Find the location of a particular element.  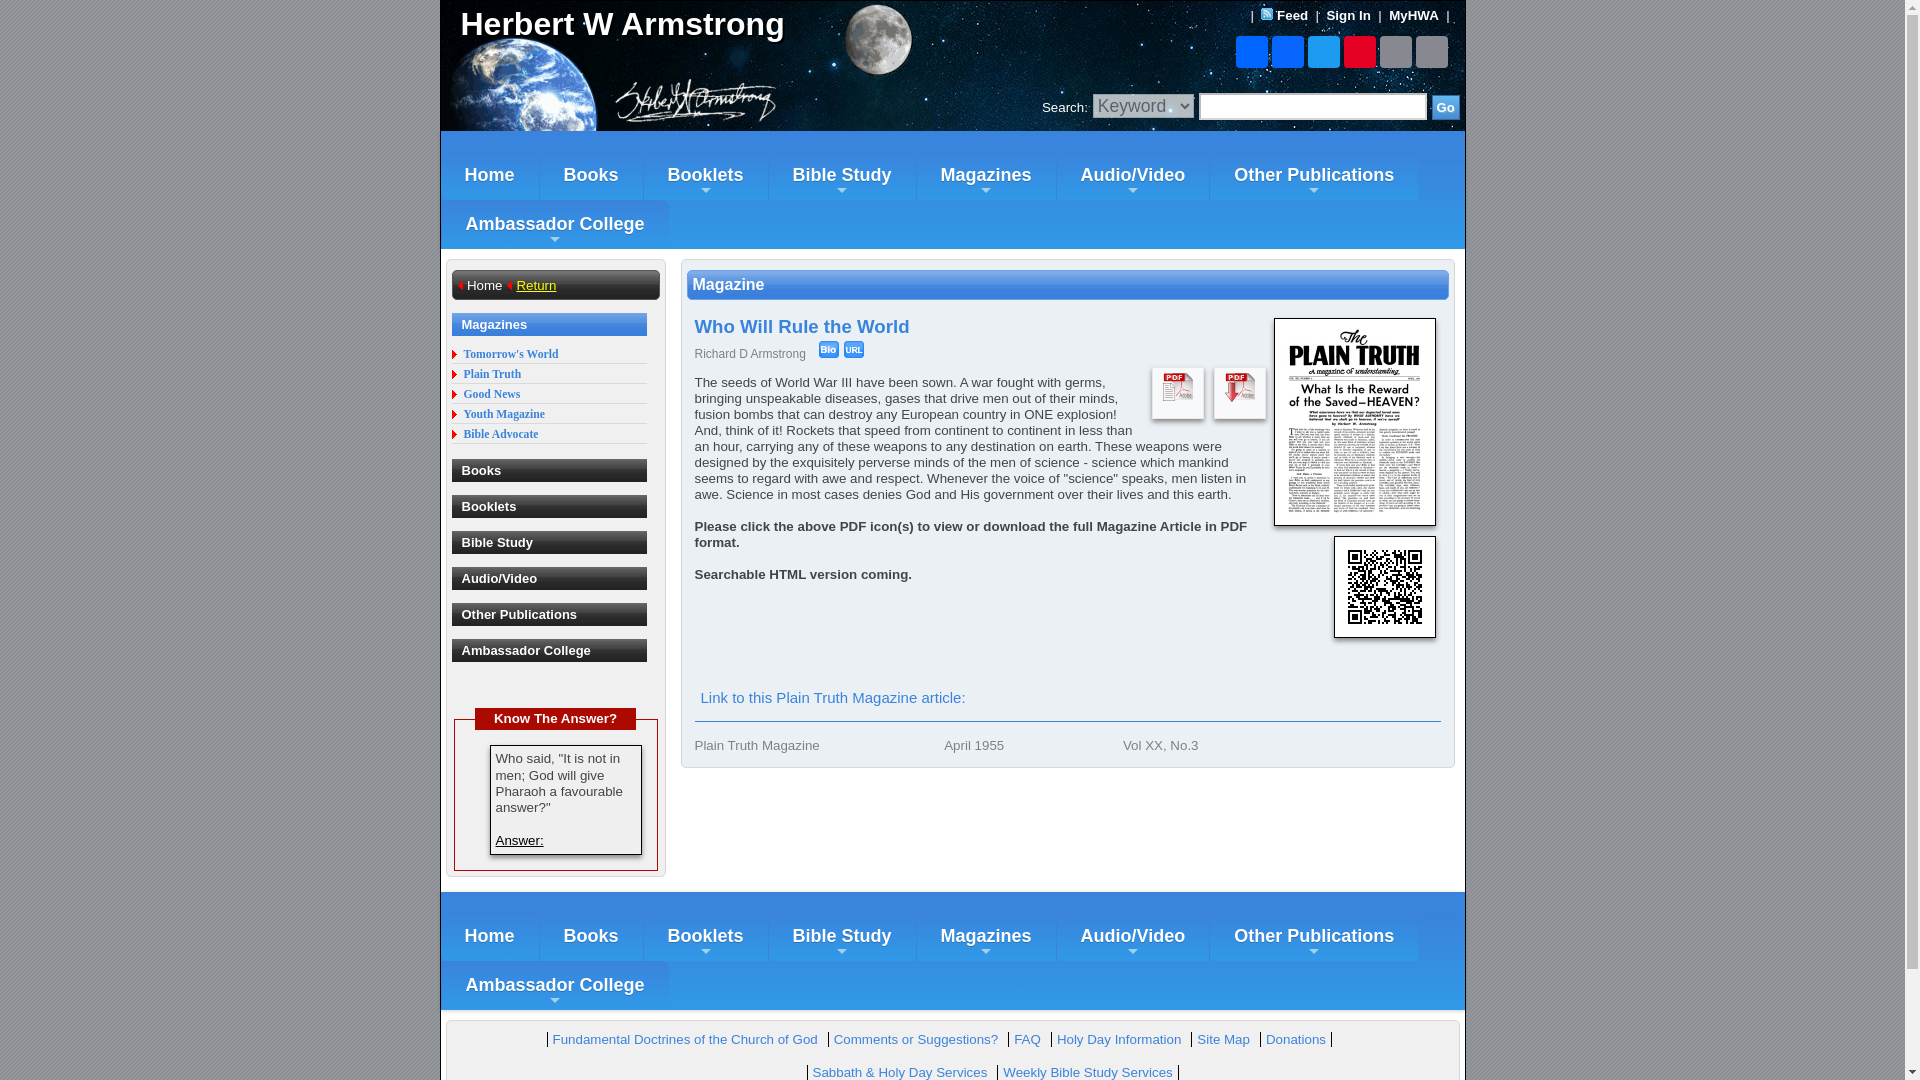

MyHWA is located at coordinates (1413, 14).